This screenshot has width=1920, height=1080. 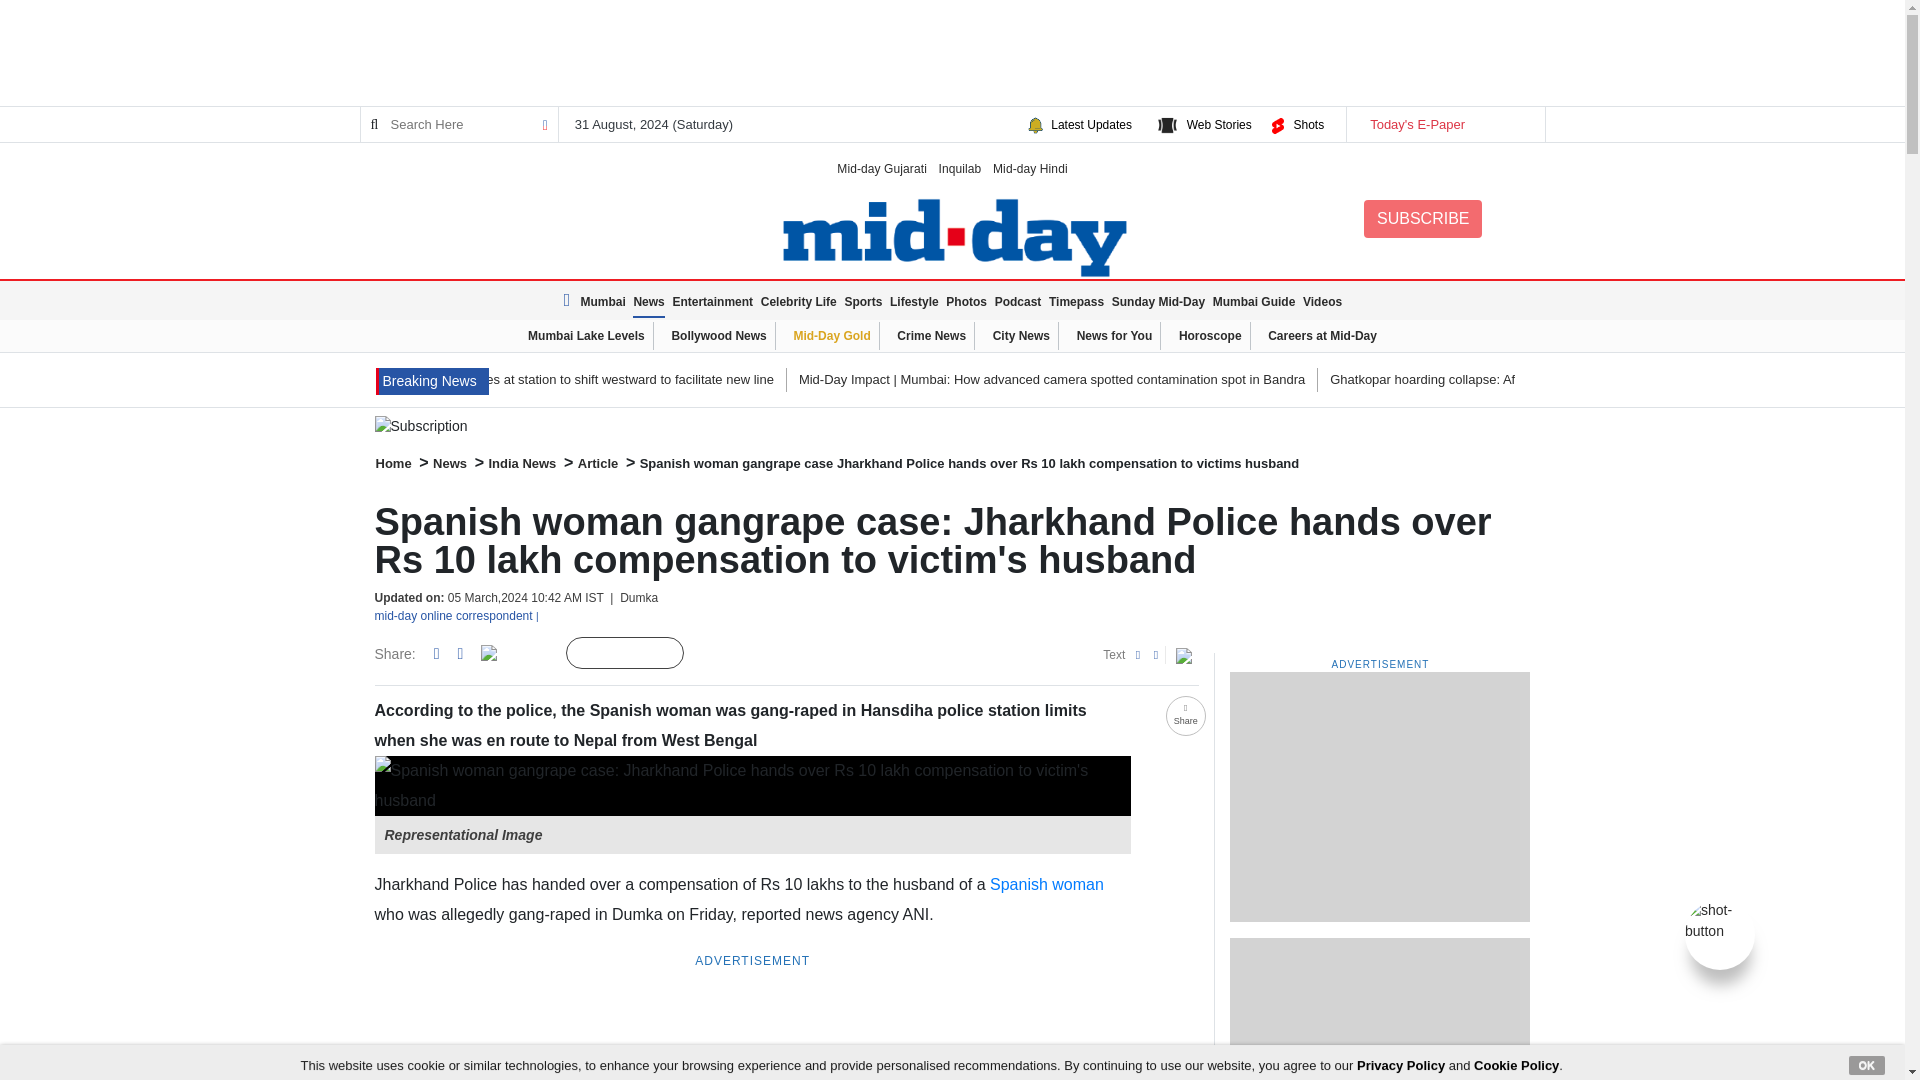 I want to click on Inquilab, so click(x=960, y=168).